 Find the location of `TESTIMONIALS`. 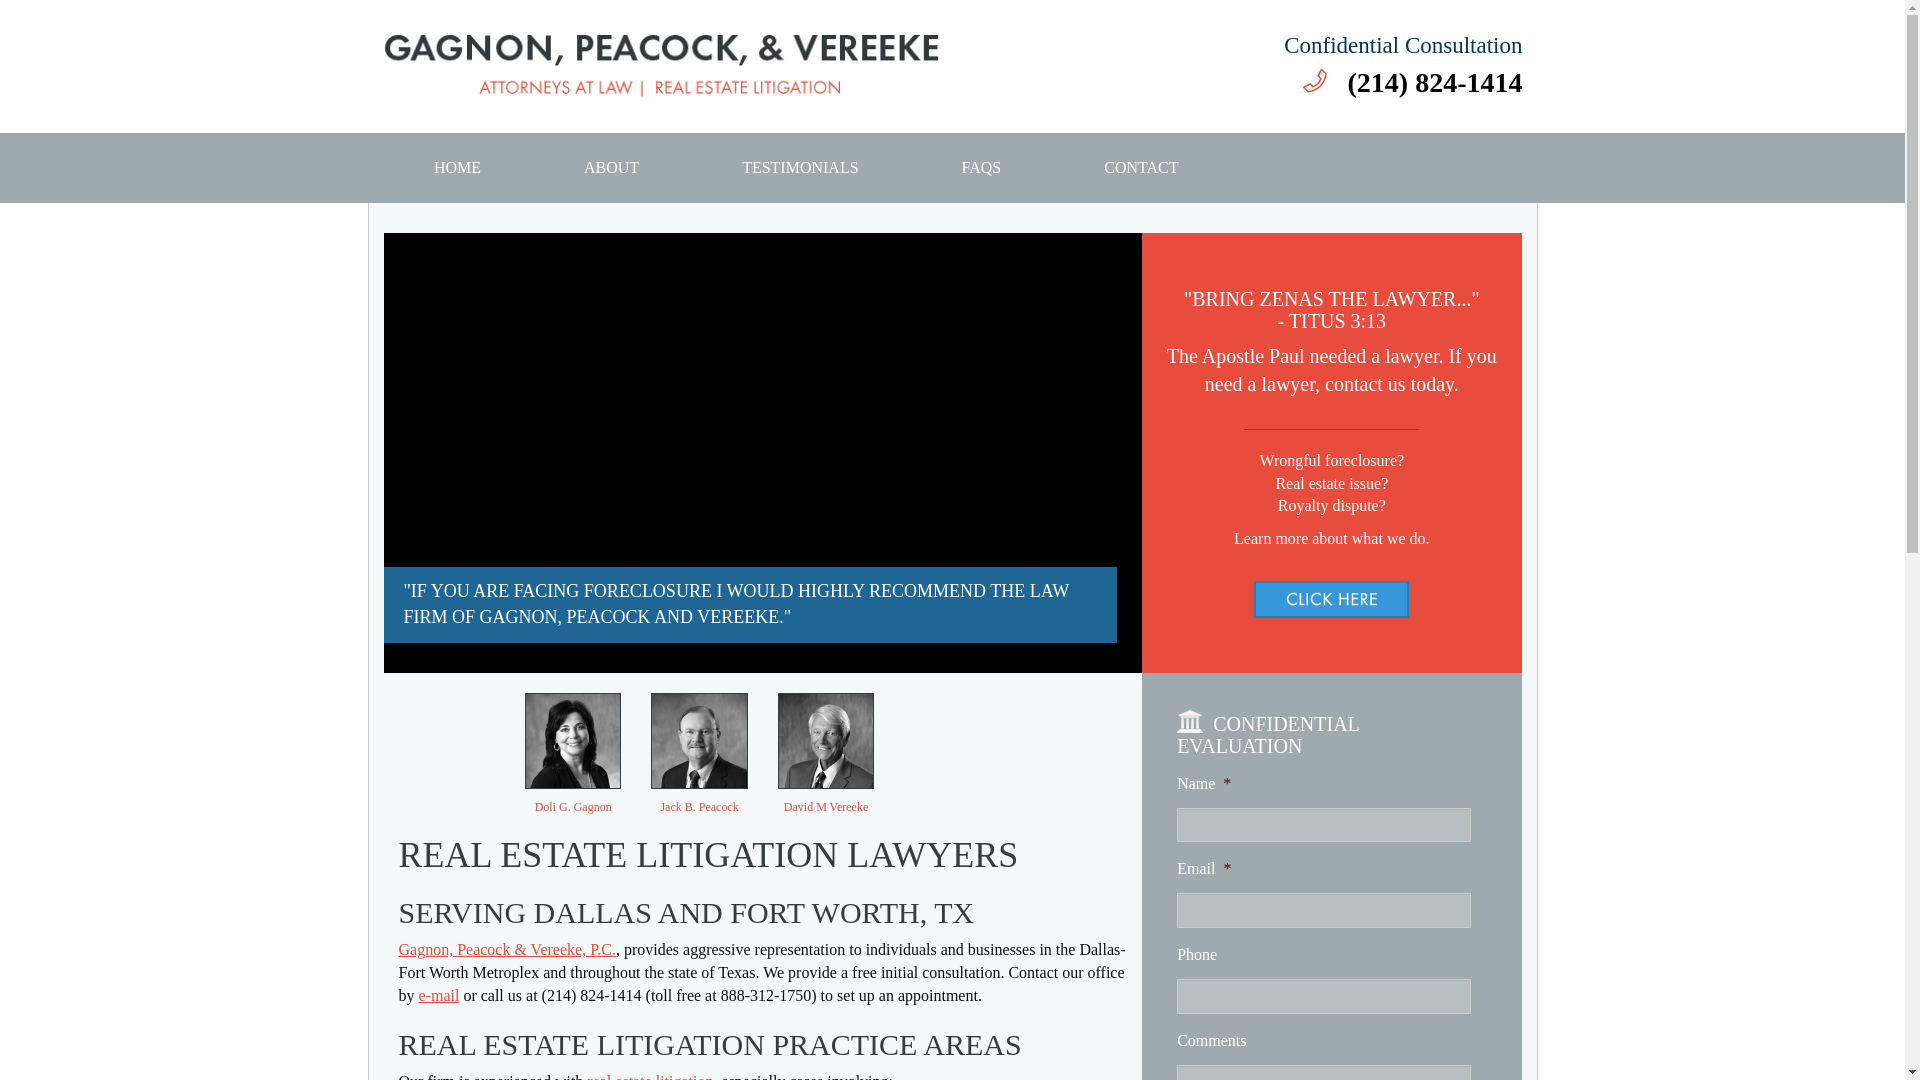

TESTIMONIALS is located at coordinates (800, 168).